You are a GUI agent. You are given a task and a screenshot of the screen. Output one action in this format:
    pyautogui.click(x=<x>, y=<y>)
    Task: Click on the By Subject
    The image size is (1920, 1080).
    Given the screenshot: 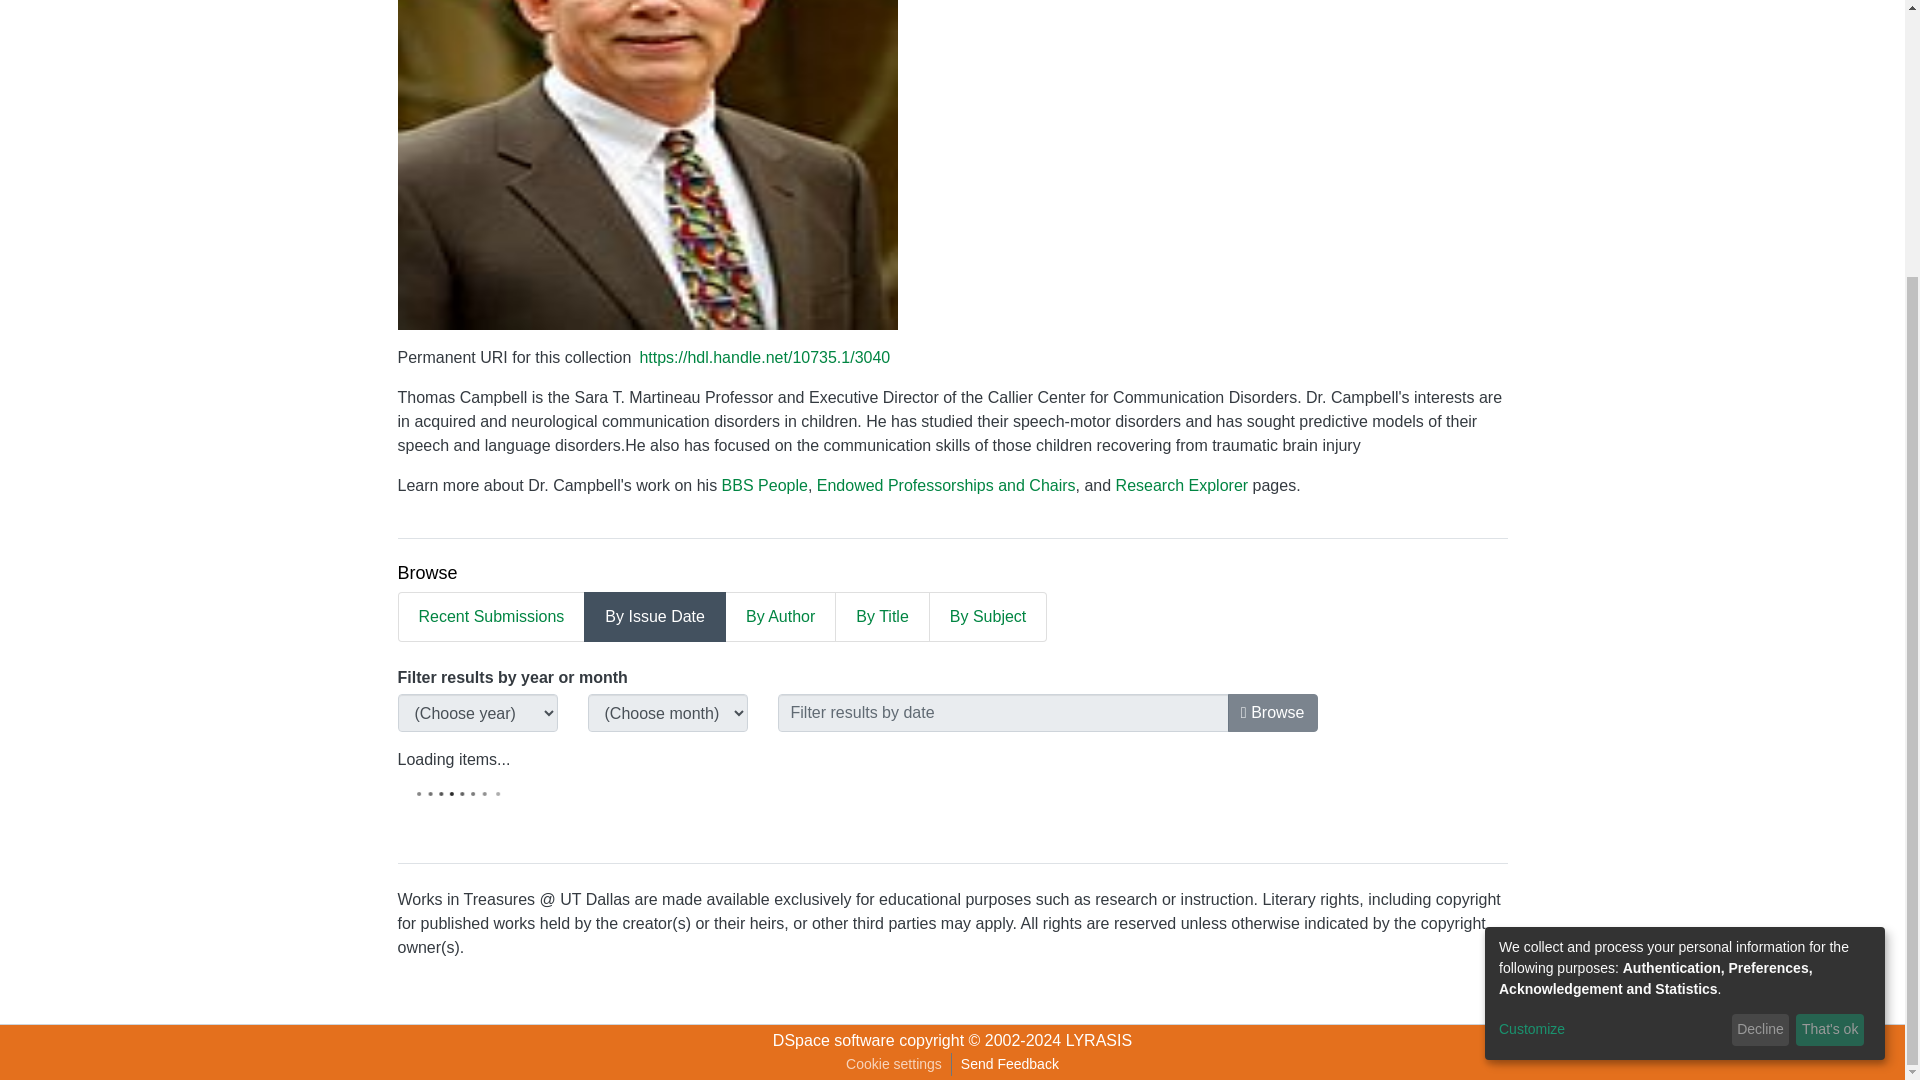 What is the action you would take?
    pyautogui.click(x=988, y=616)
    